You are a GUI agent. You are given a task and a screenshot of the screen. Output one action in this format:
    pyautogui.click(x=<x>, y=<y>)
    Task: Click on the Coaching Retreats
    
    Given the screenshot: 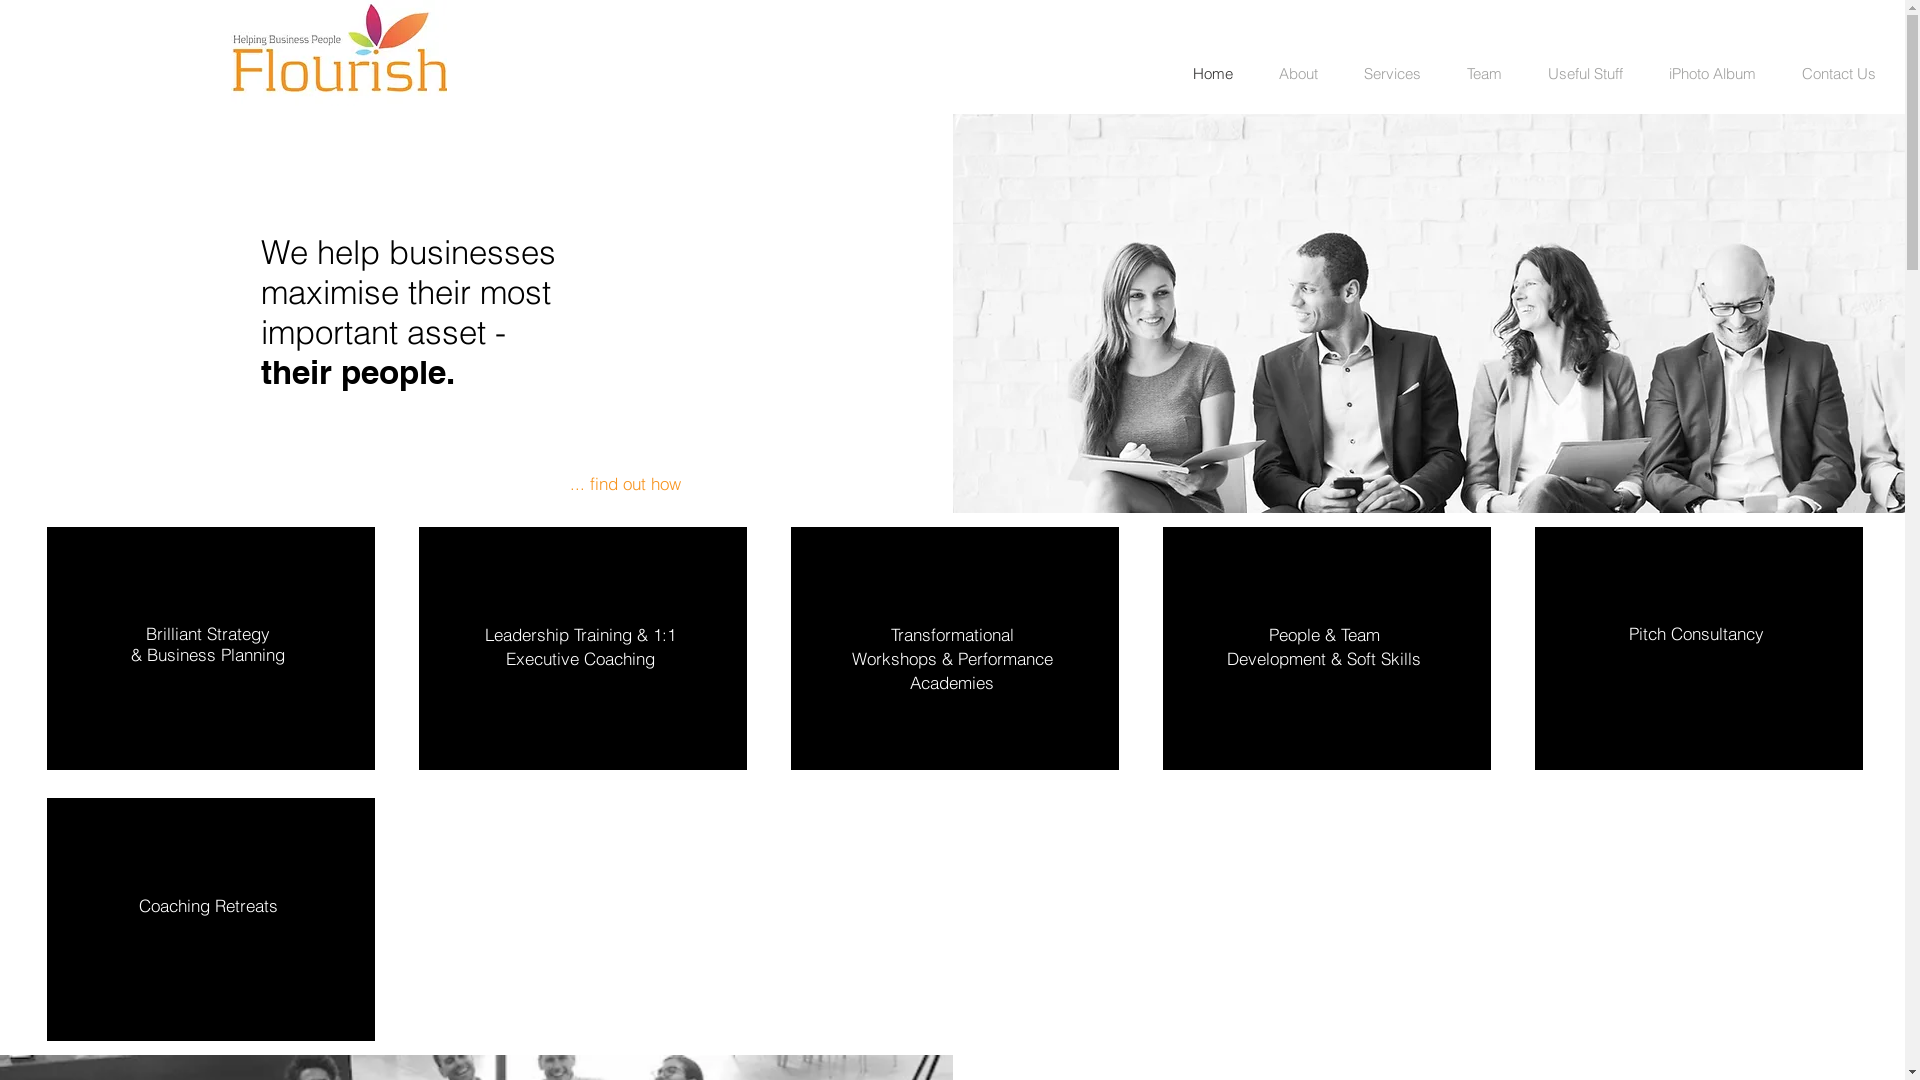 What is the action you would take?
    pyautogui.click(x=208, y=906)
    